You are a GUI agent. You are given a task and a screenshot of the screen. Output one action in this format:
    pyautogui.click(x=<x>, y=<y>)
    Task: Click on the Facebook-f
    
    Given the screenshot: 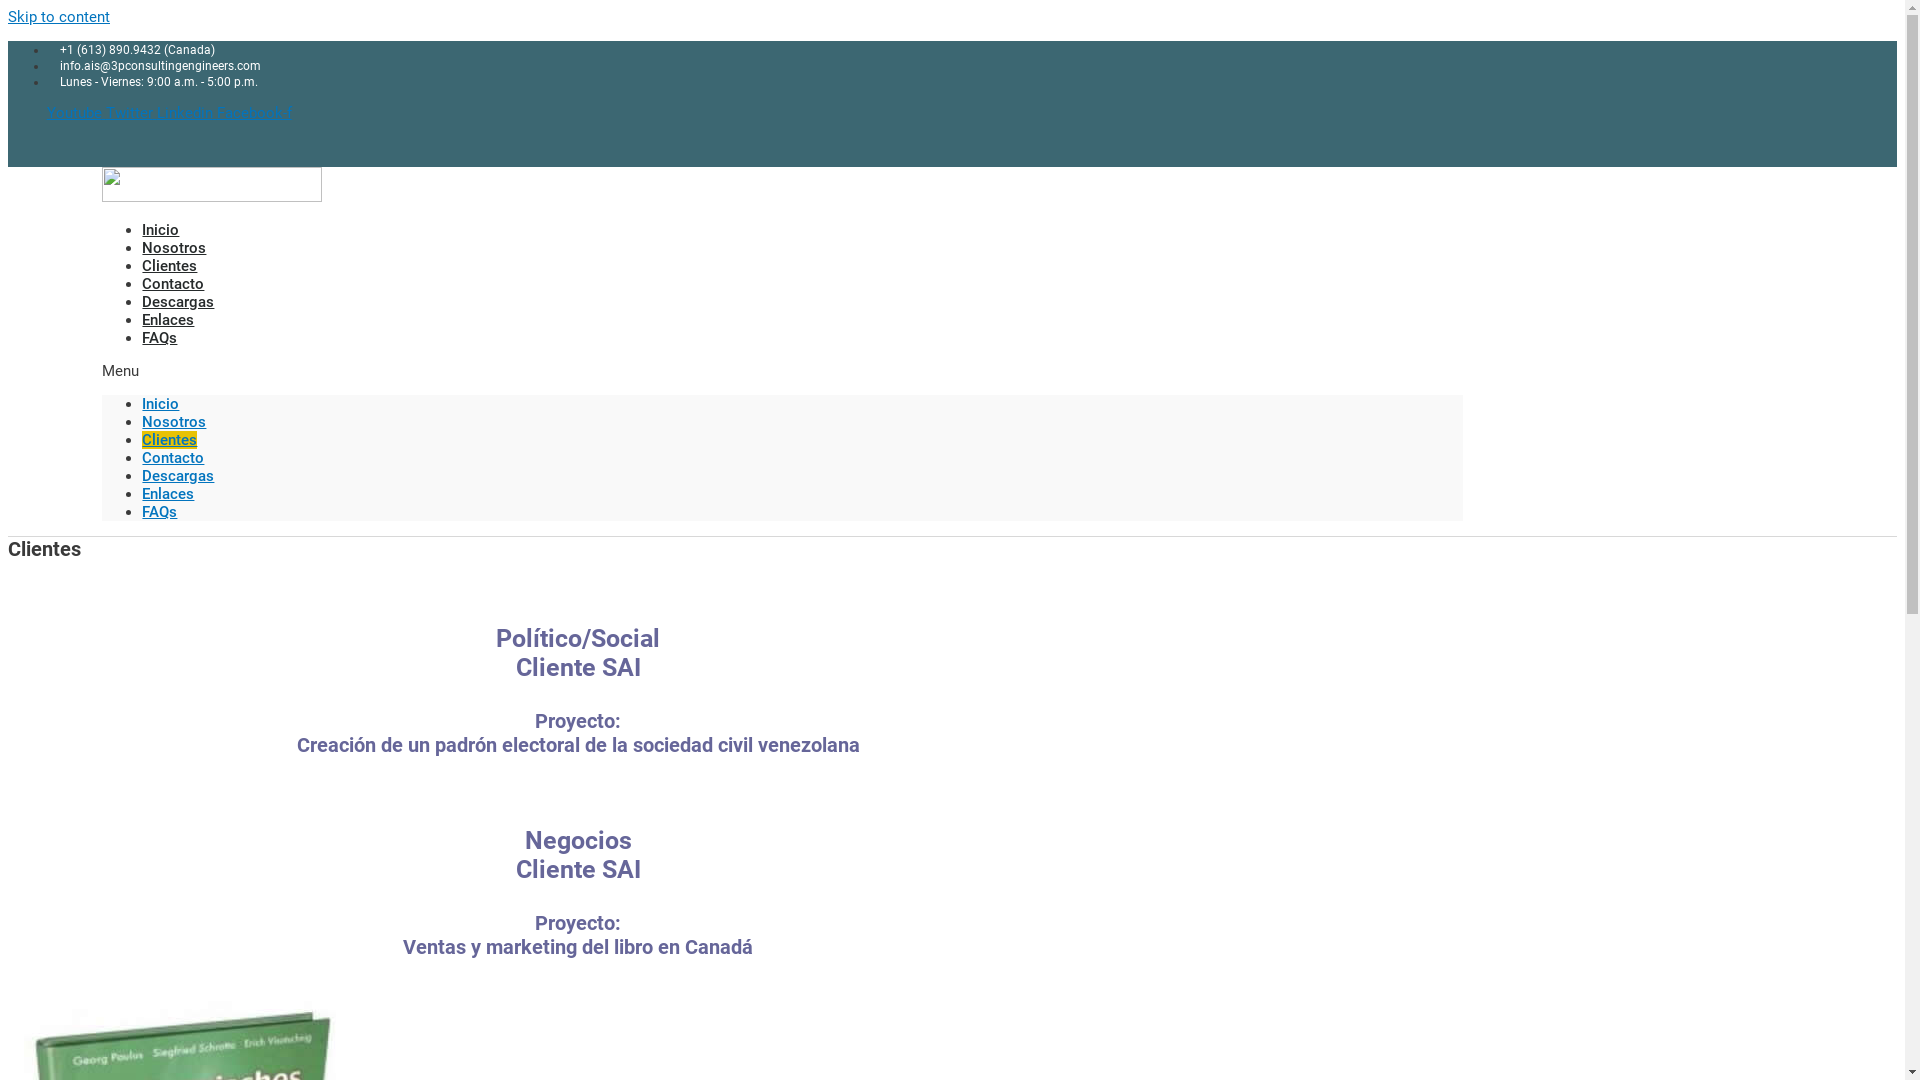 What is the action you would take?
    pyautogui.click(x=254, y=113)
    